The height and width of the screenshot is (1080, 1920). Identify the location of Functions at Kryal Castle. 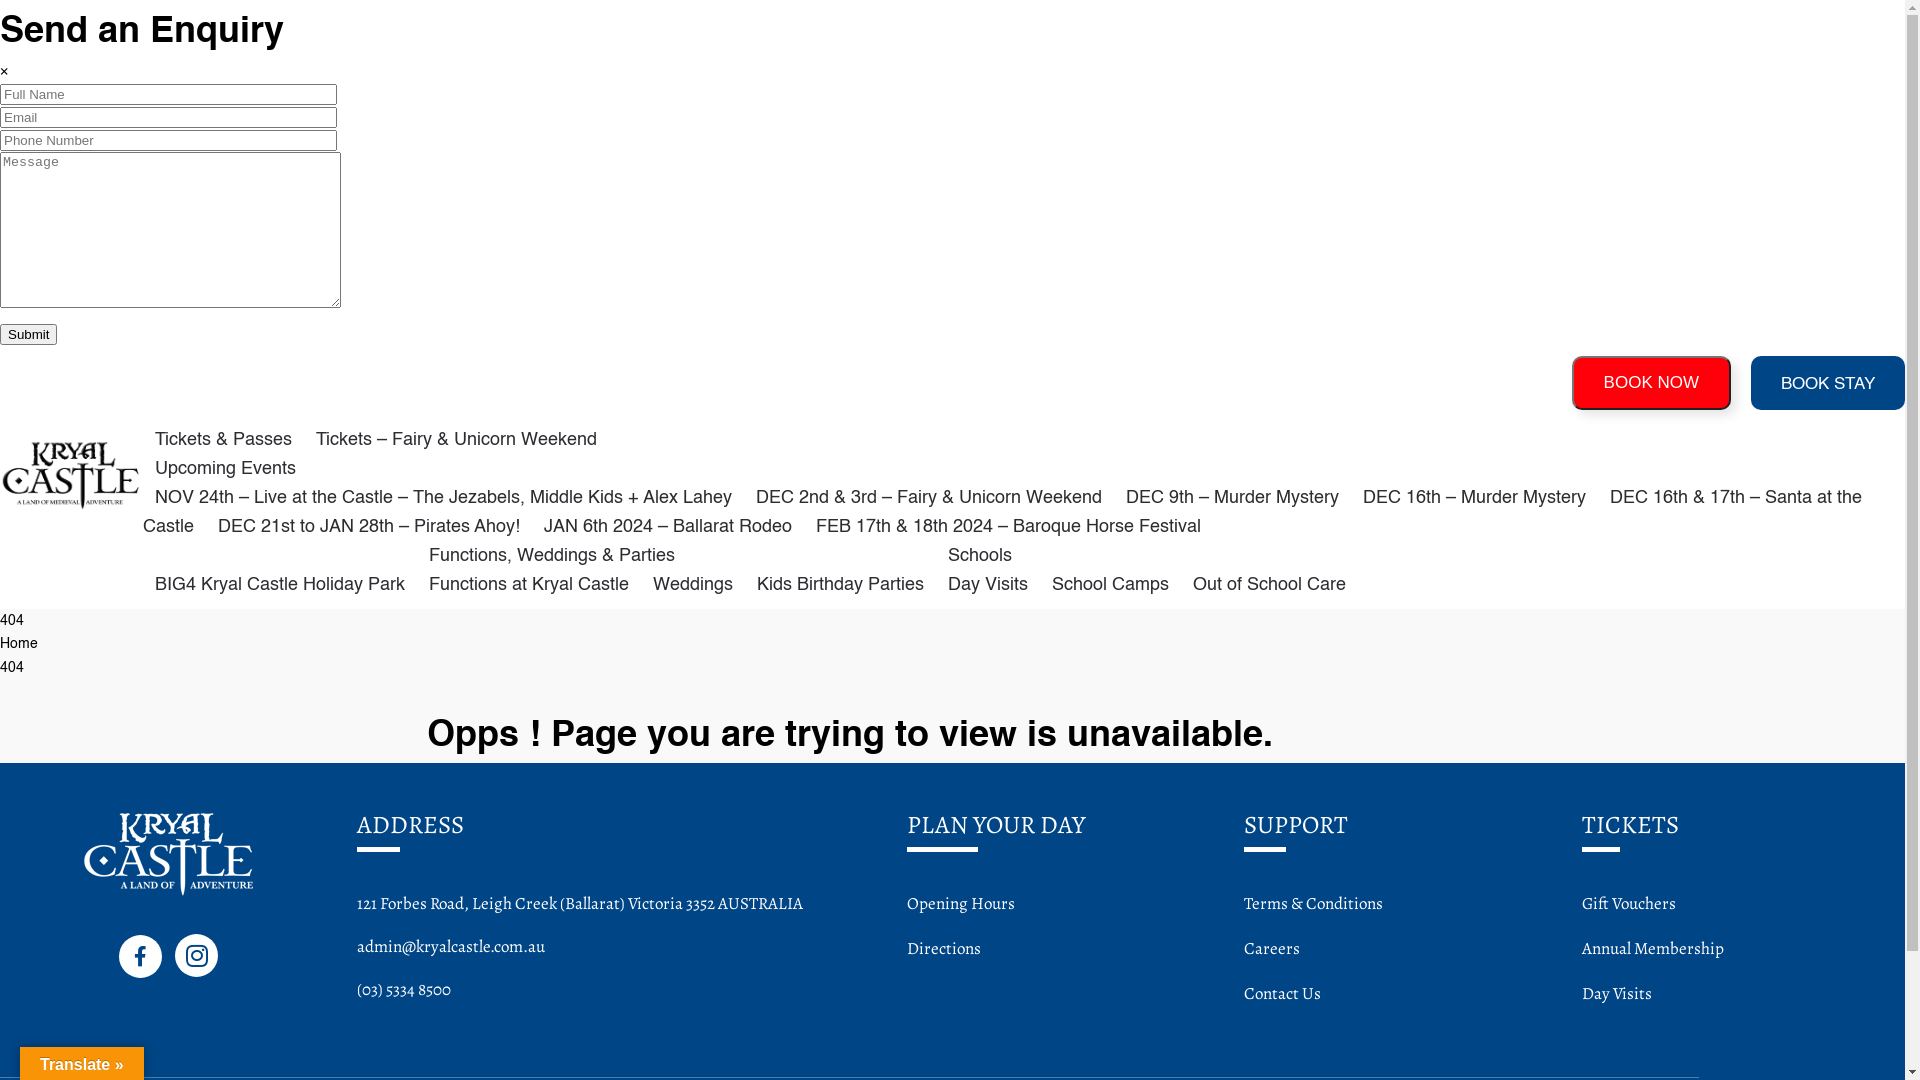
(529, 584).